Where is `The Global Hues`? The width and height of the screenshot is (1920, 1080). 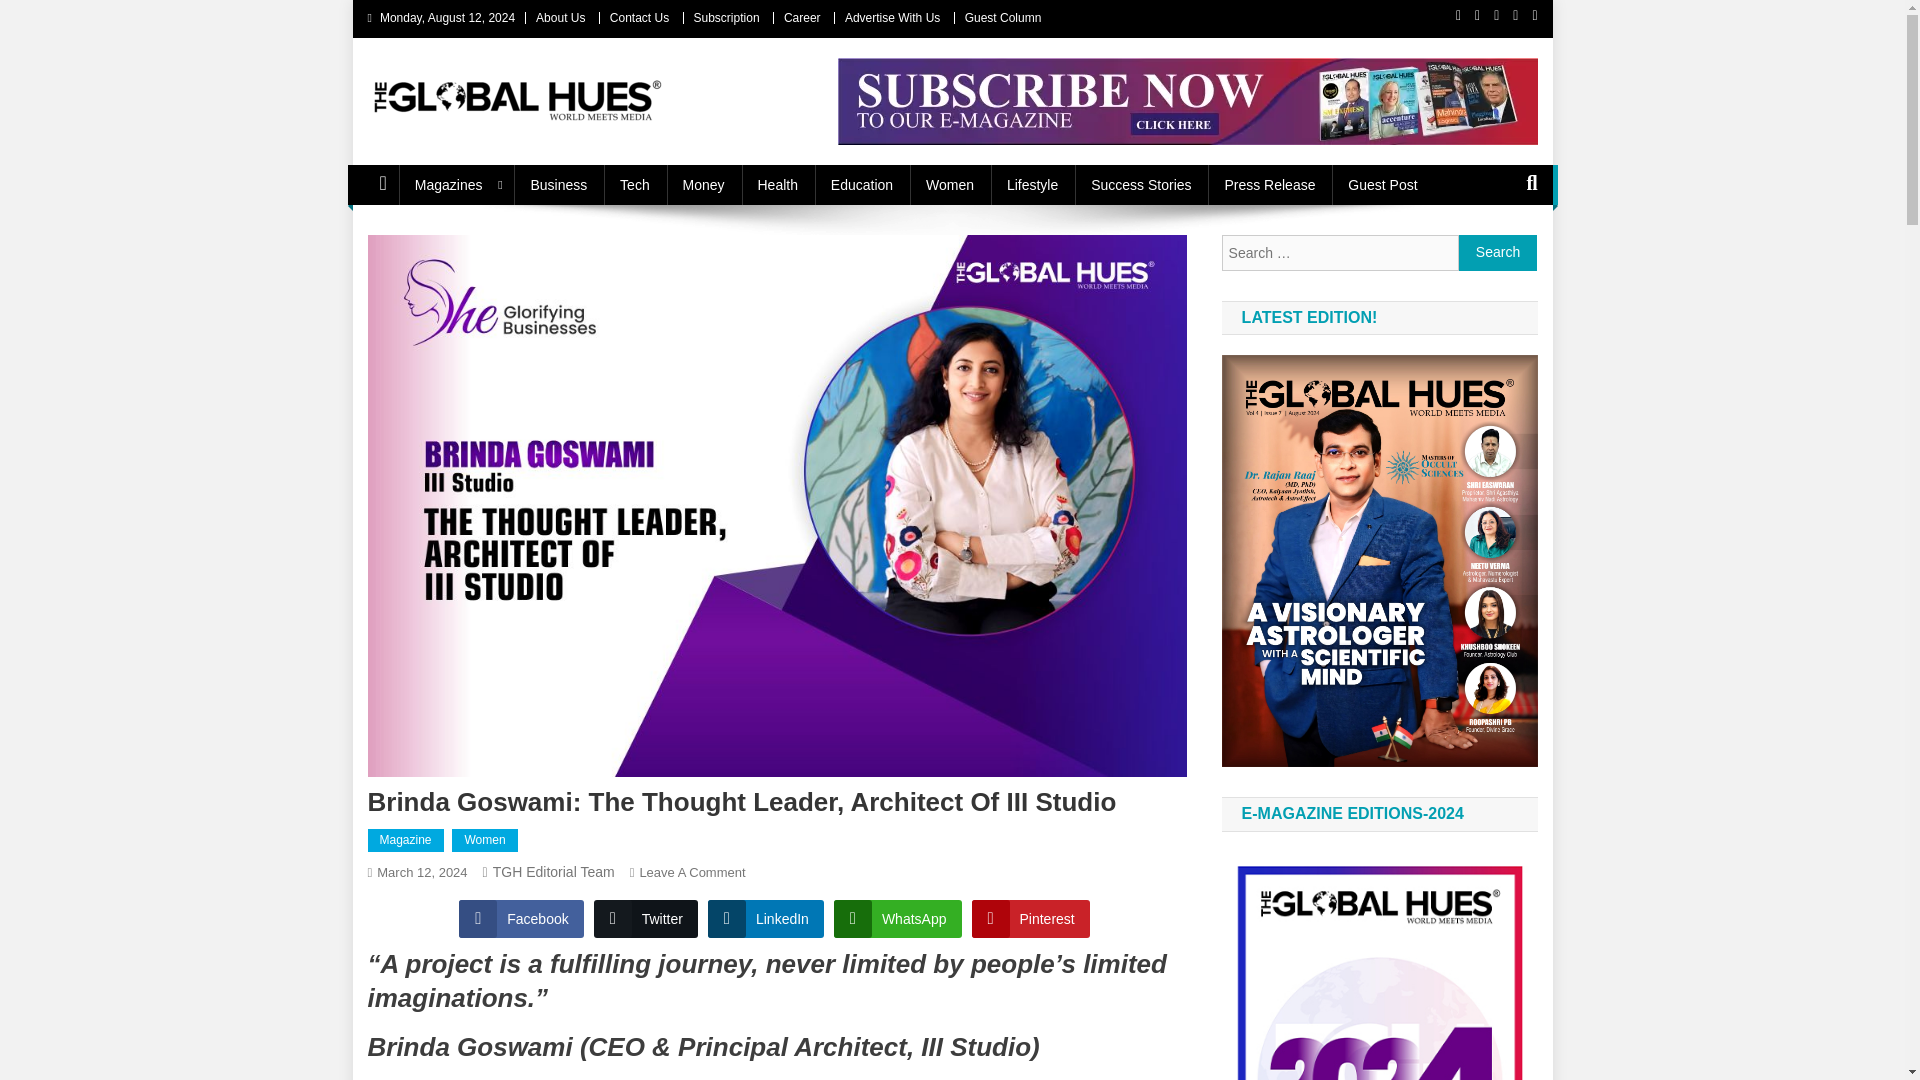 The Global Hues is located at coordinates (494, 142).